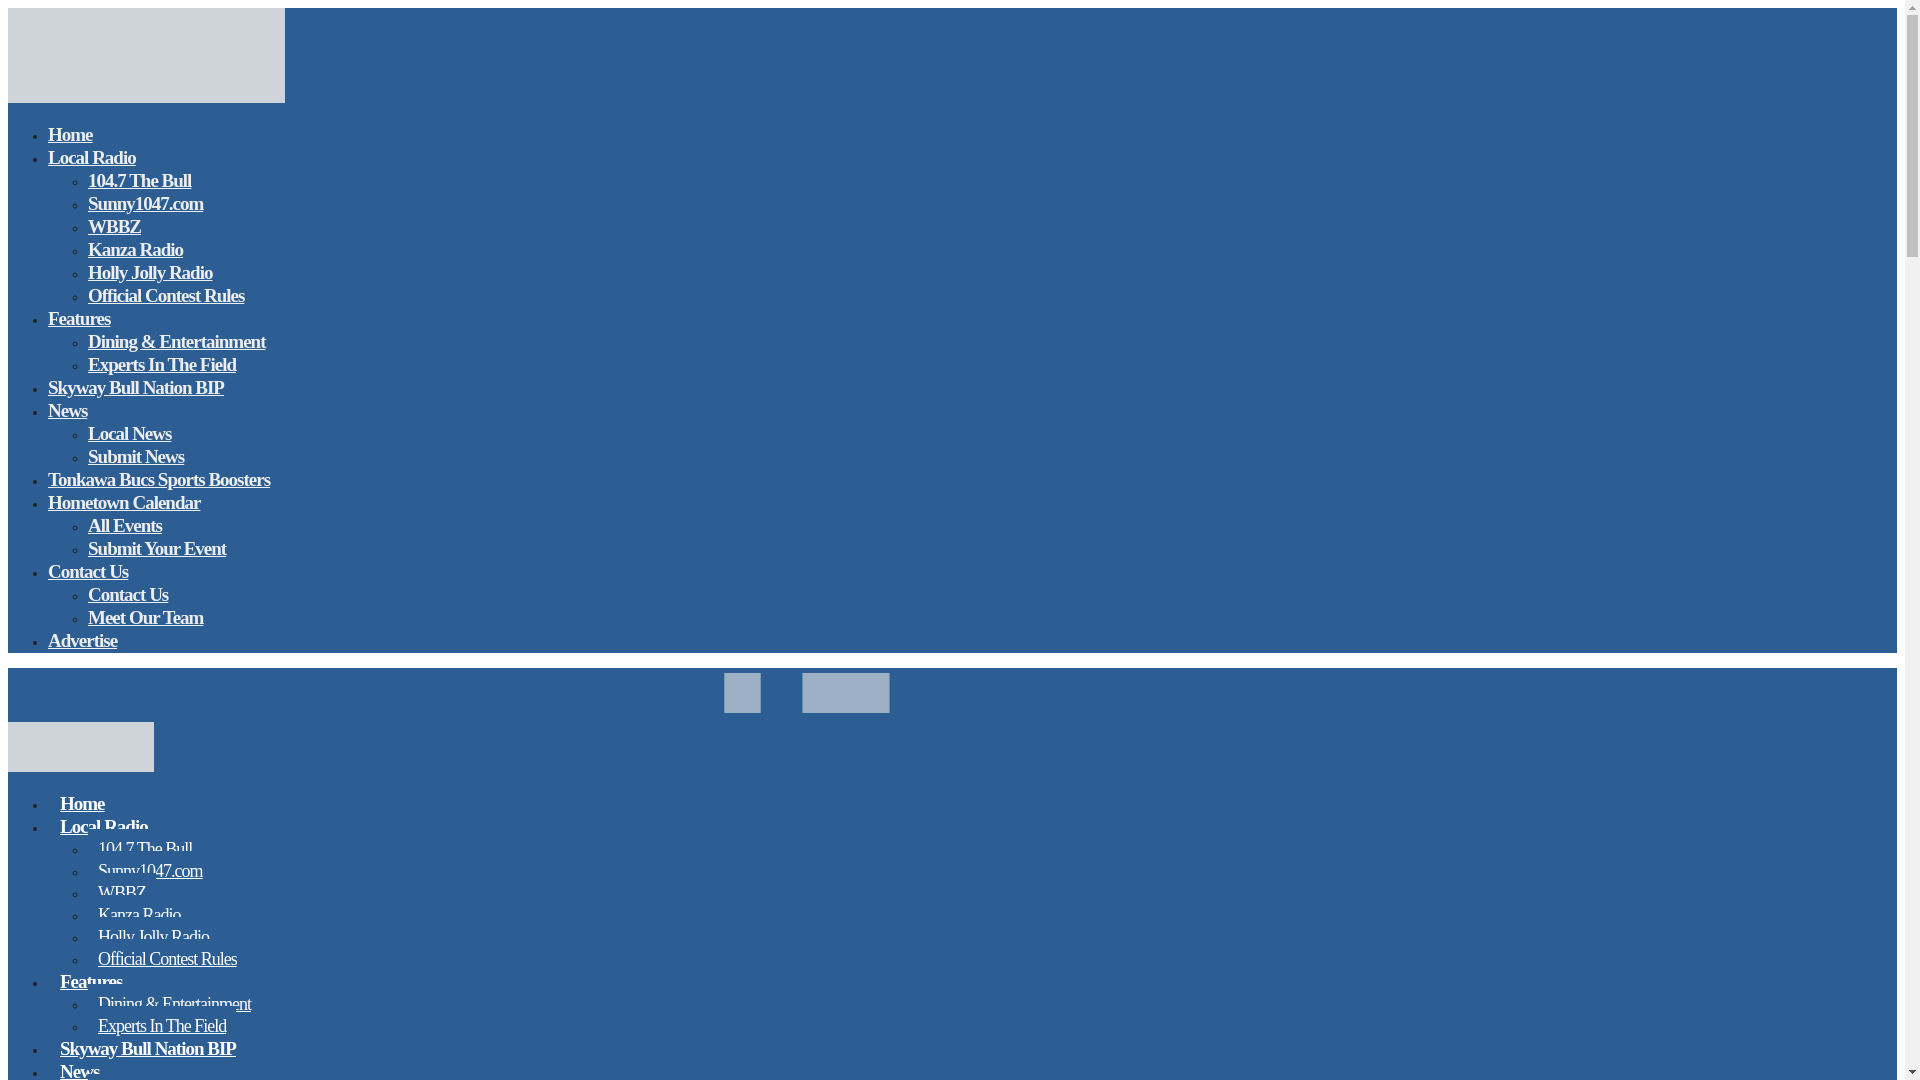 The height and width of the screenshot is (1080, 1920). Describe the element at coordinates (80, 765) in the screenshot. I see `My Hometown Post` at that location.